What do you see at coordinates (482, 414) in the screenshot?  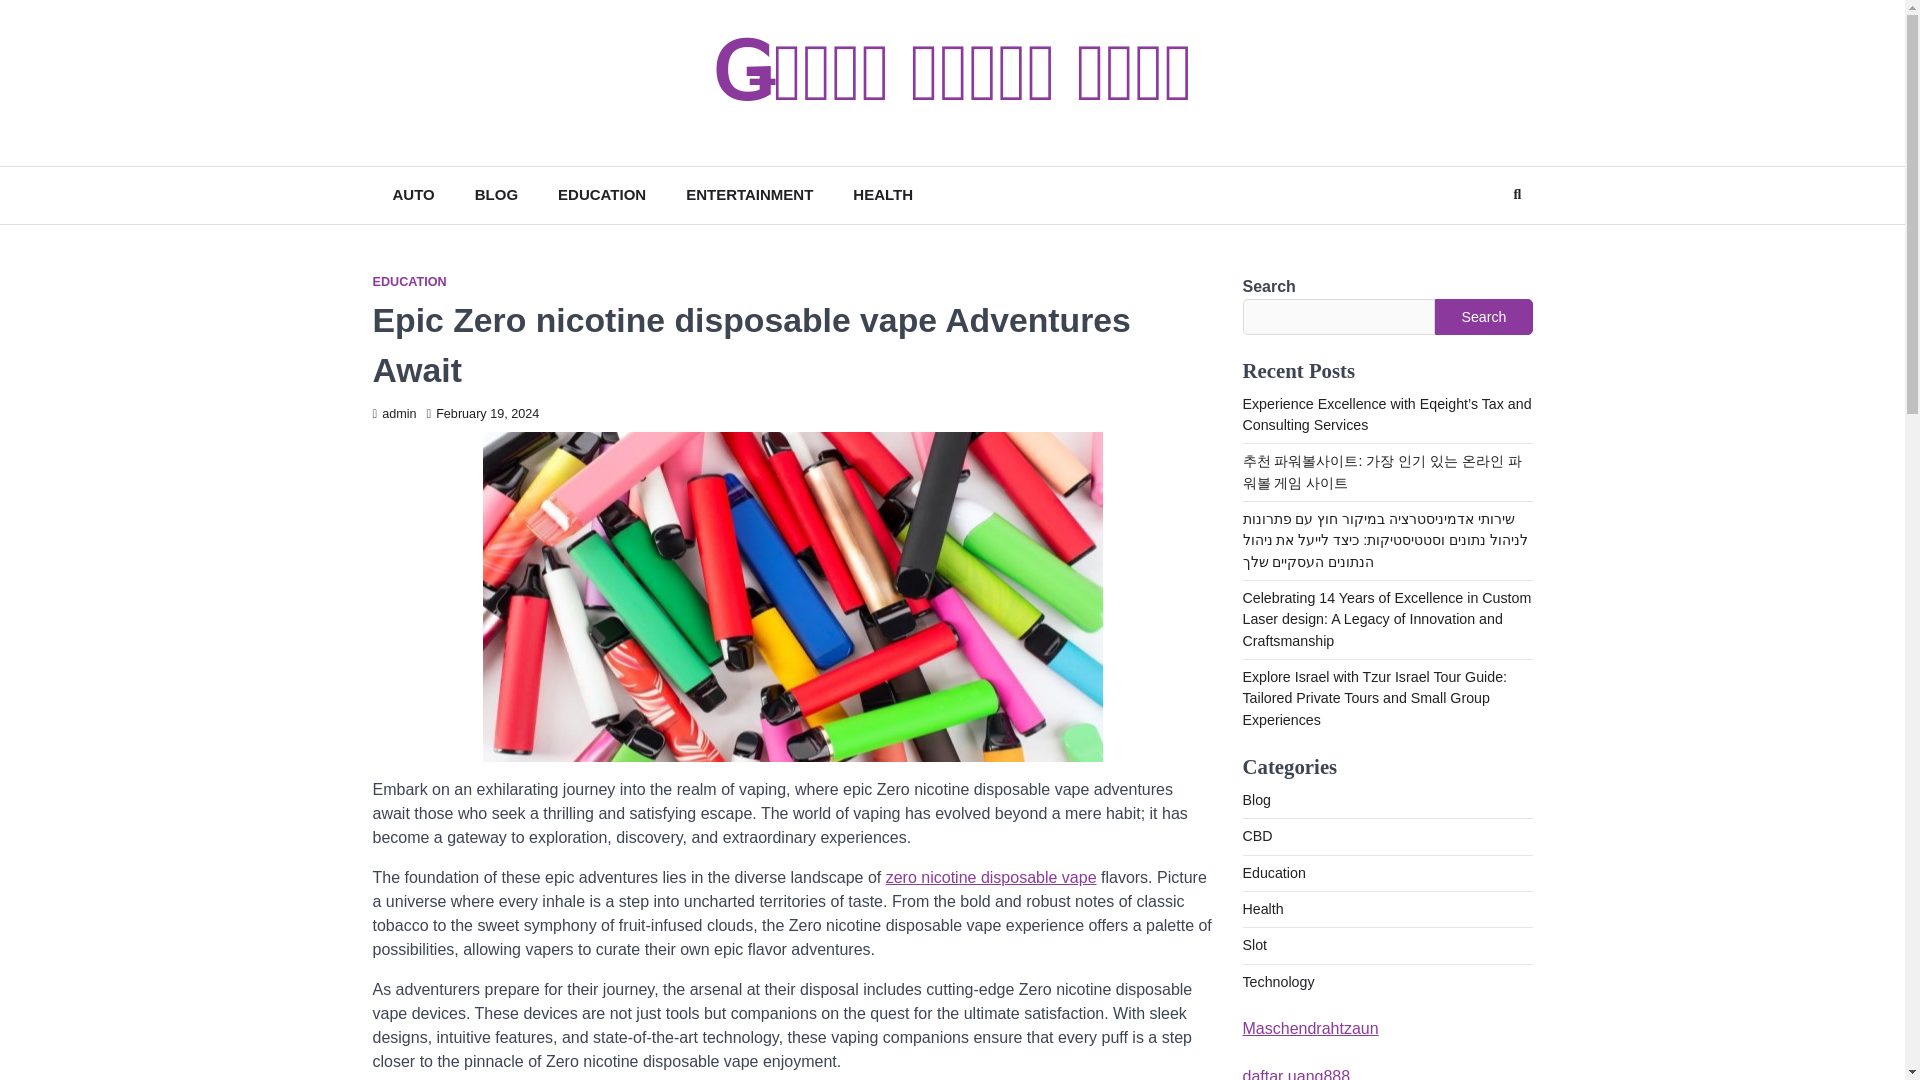 I see `February 19, 2024` at bounding box center [482, 414].